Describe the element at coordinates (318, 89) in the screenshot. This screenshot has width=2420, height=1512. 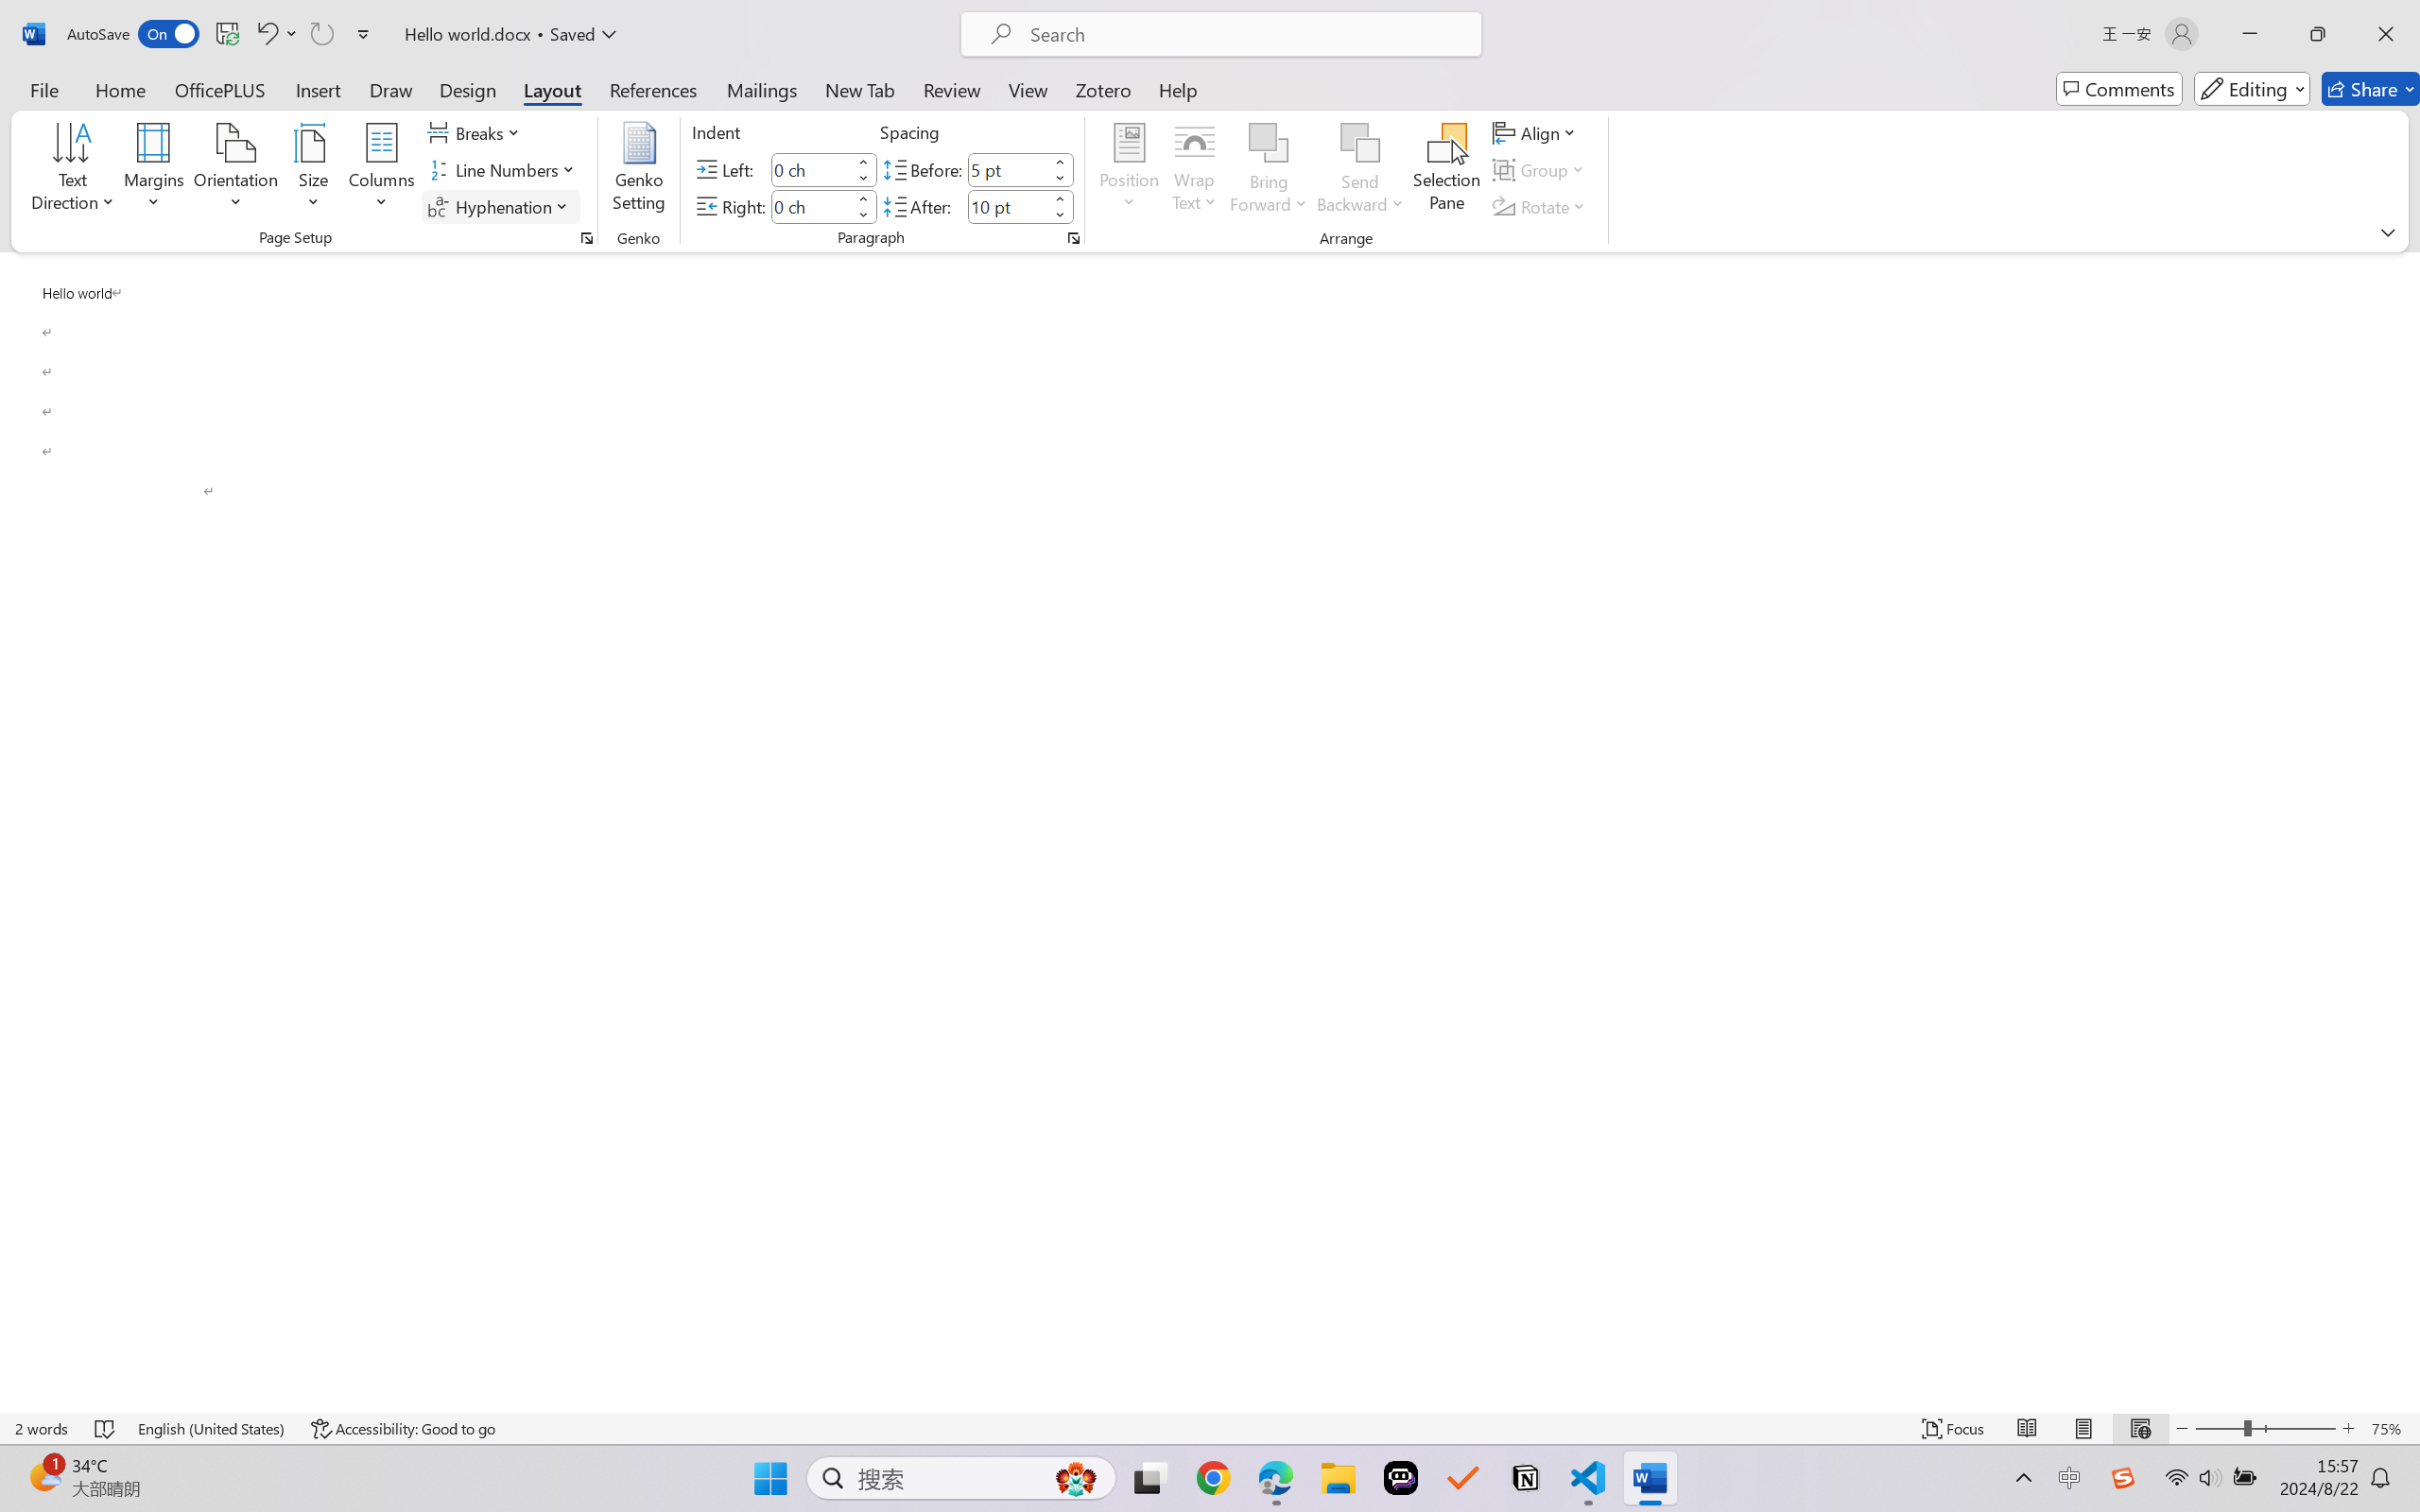
I see `Insert` at that location.